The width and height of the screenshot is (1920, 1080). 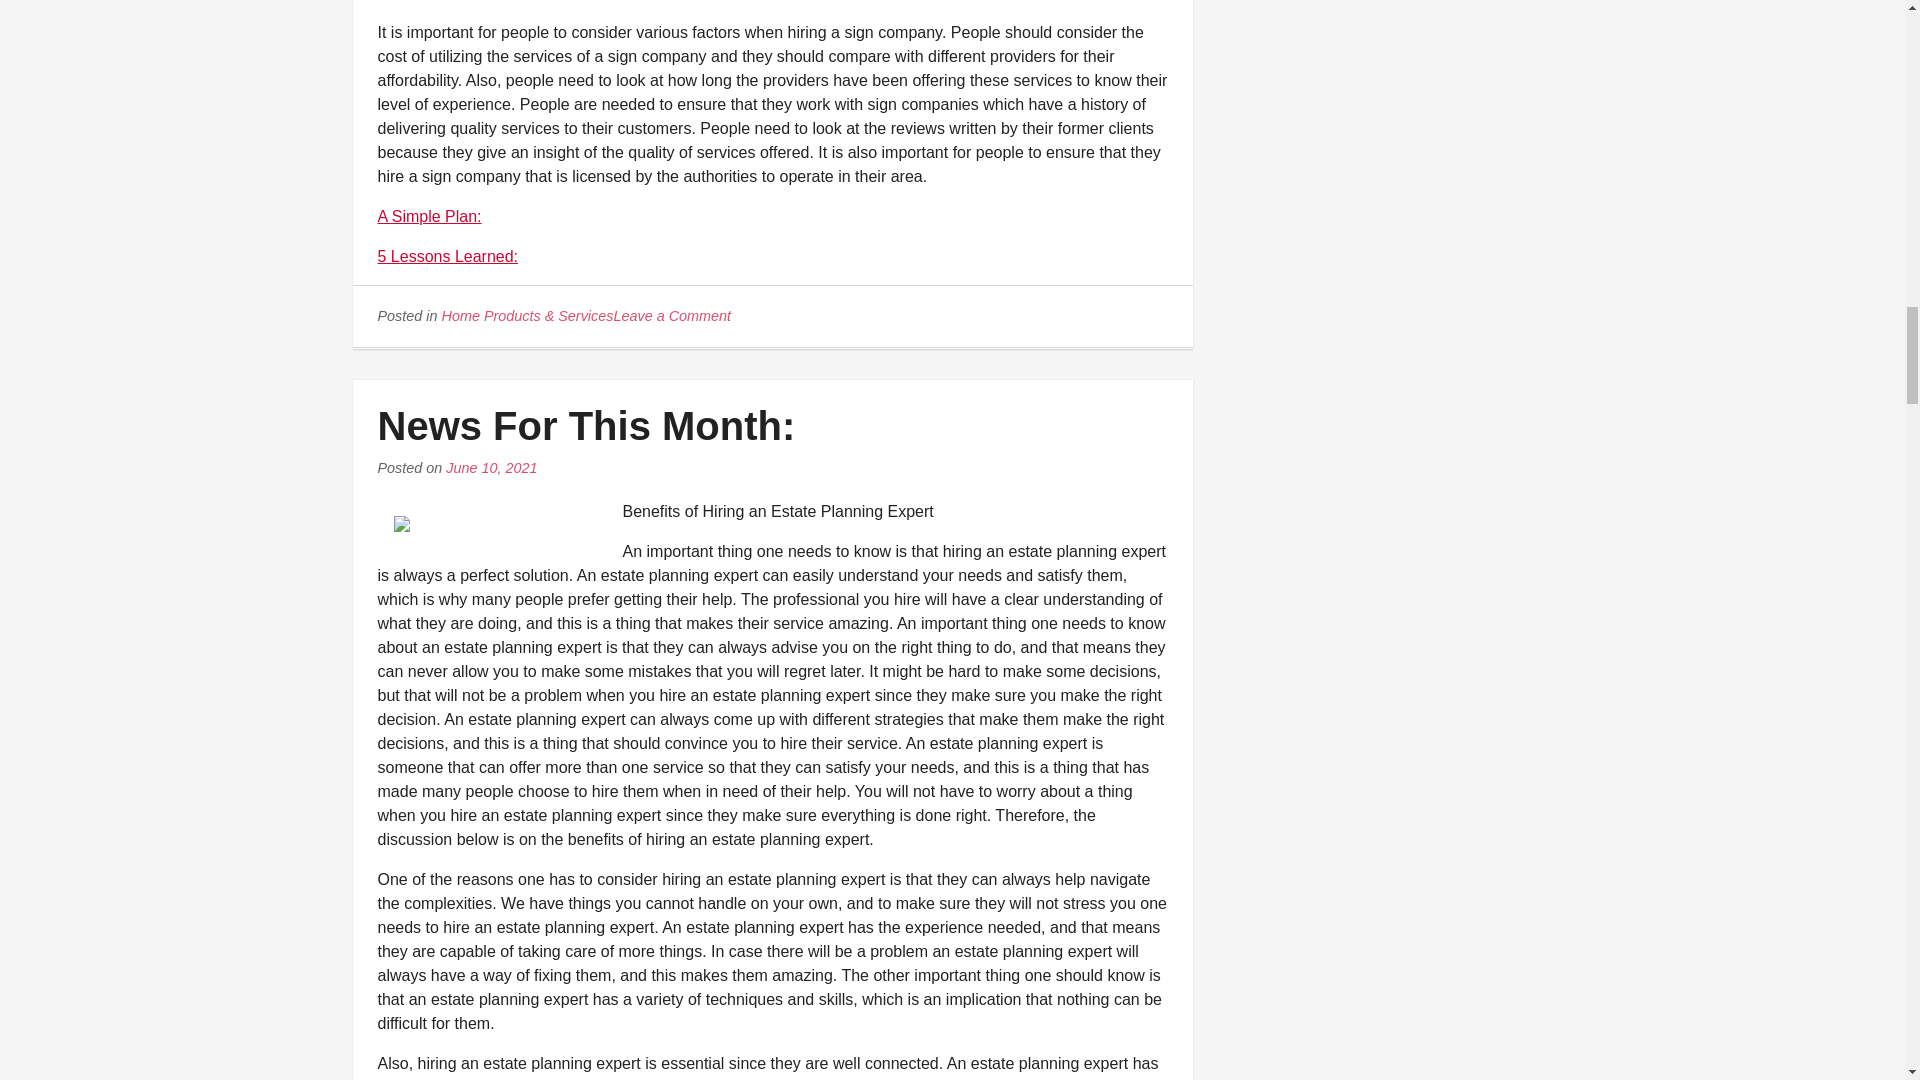 I want to click on June 10, 2021, so click(x=491, y=468).